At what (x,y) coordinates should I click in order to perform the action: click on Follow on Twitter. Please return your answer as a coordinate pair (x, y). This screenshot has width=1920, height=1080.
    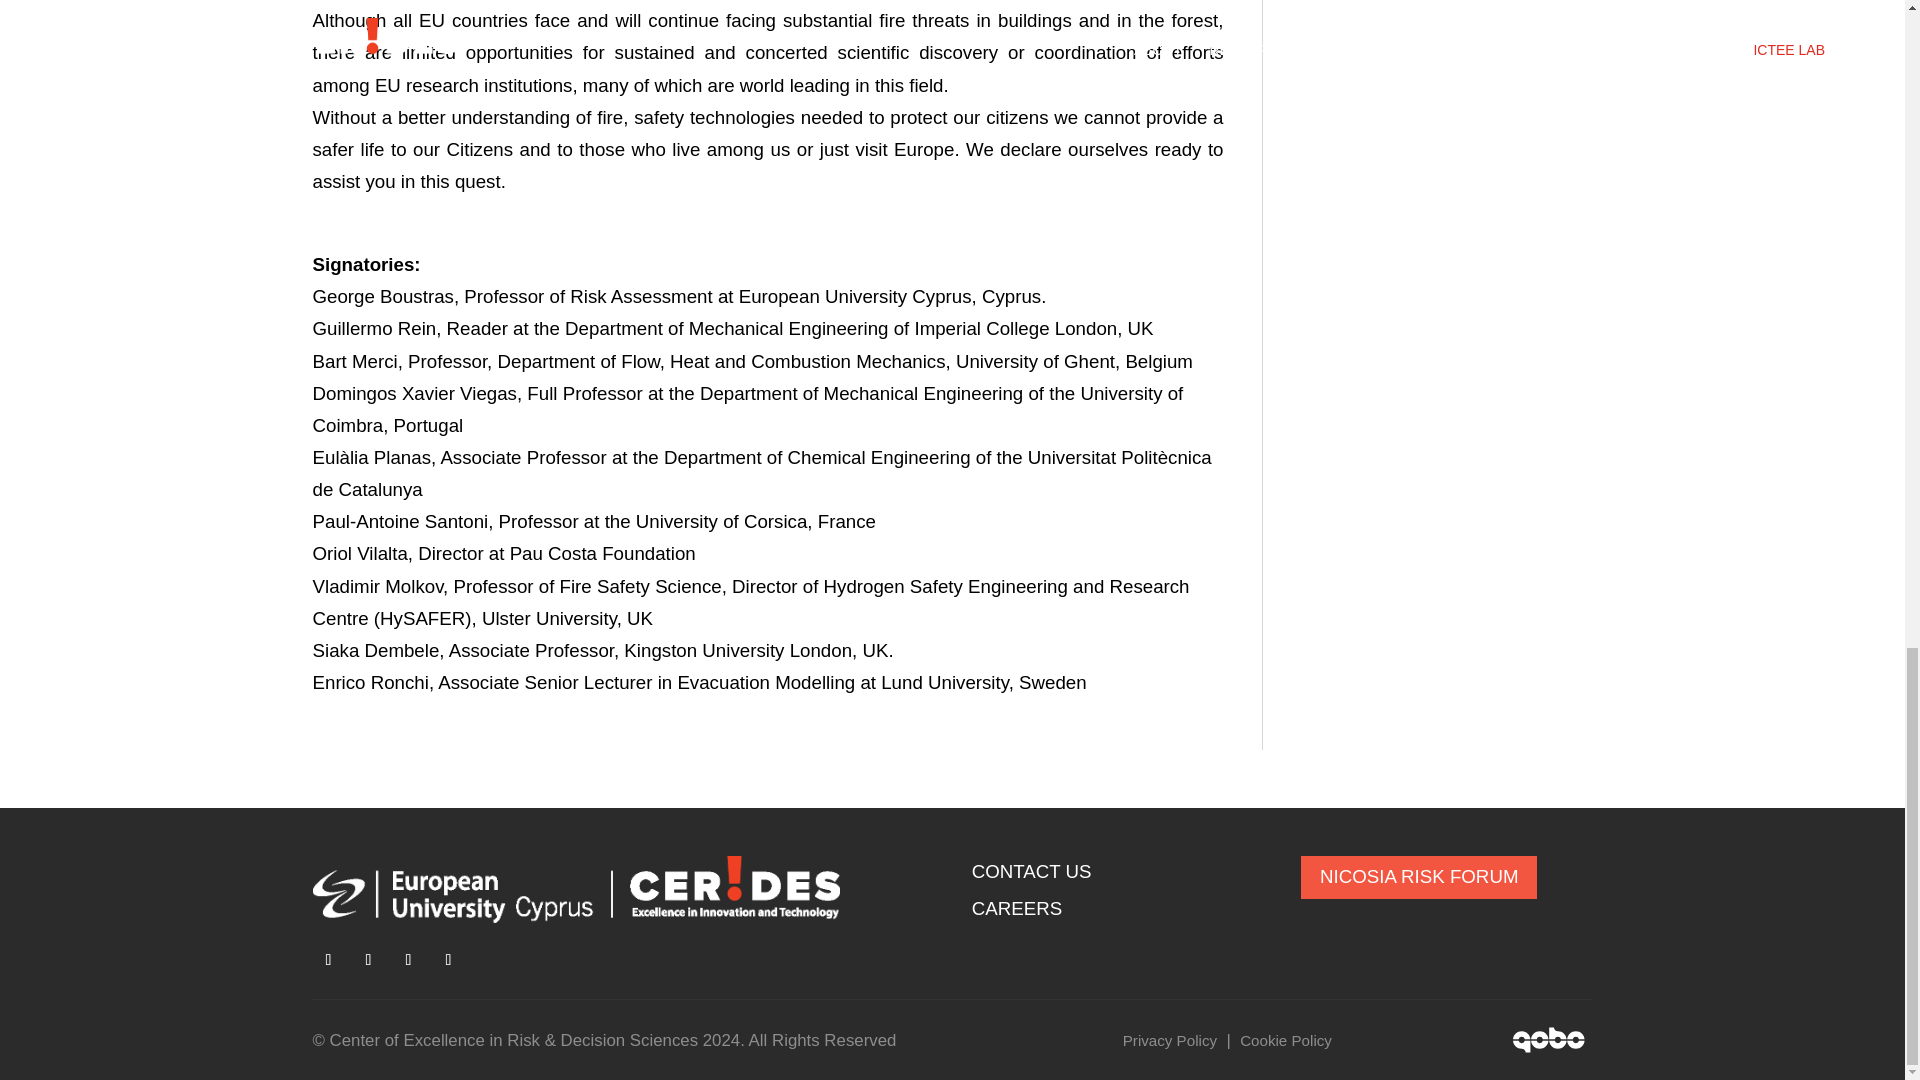
    Looking at the image, I should click on (368, 960).